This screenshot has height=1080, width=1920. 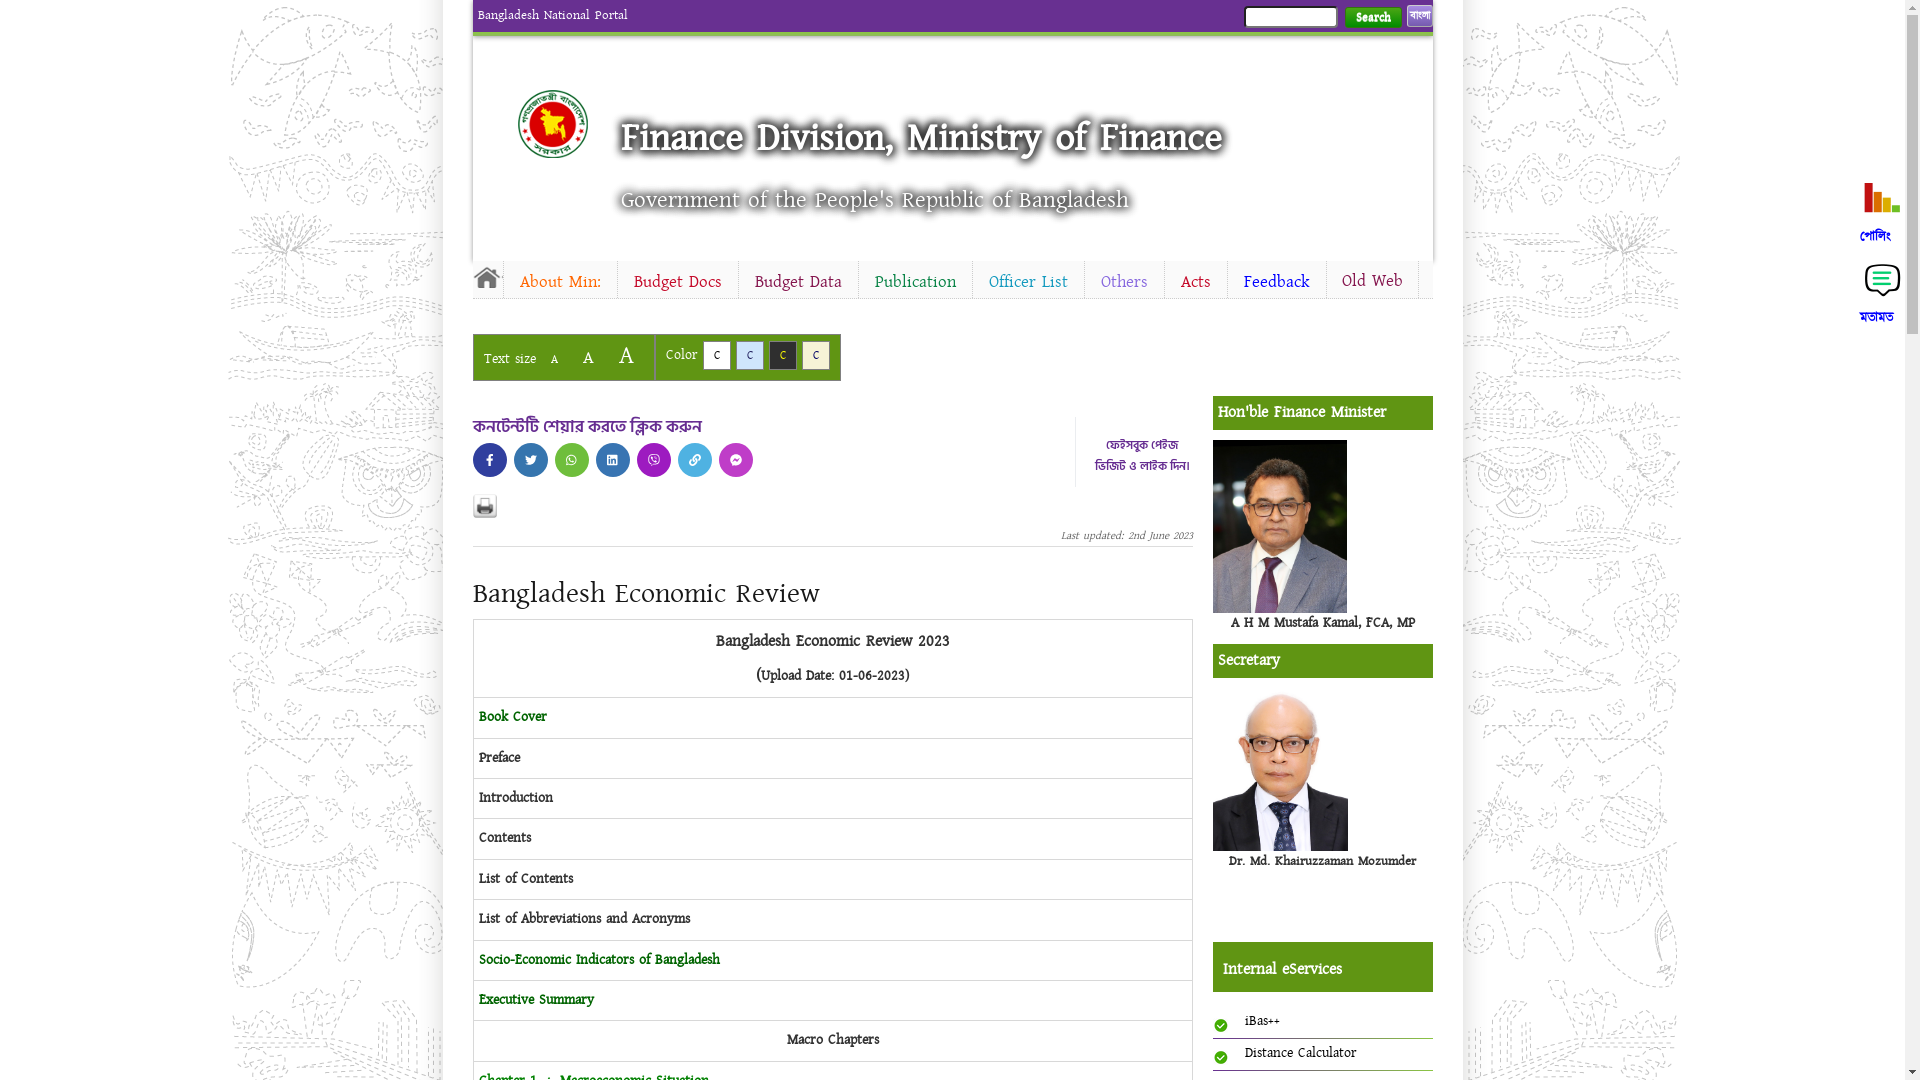 What do you see at coordinates (1262, 1021) in the screenshot?
I see `iBas++` at bounding box center [1262, 1021].